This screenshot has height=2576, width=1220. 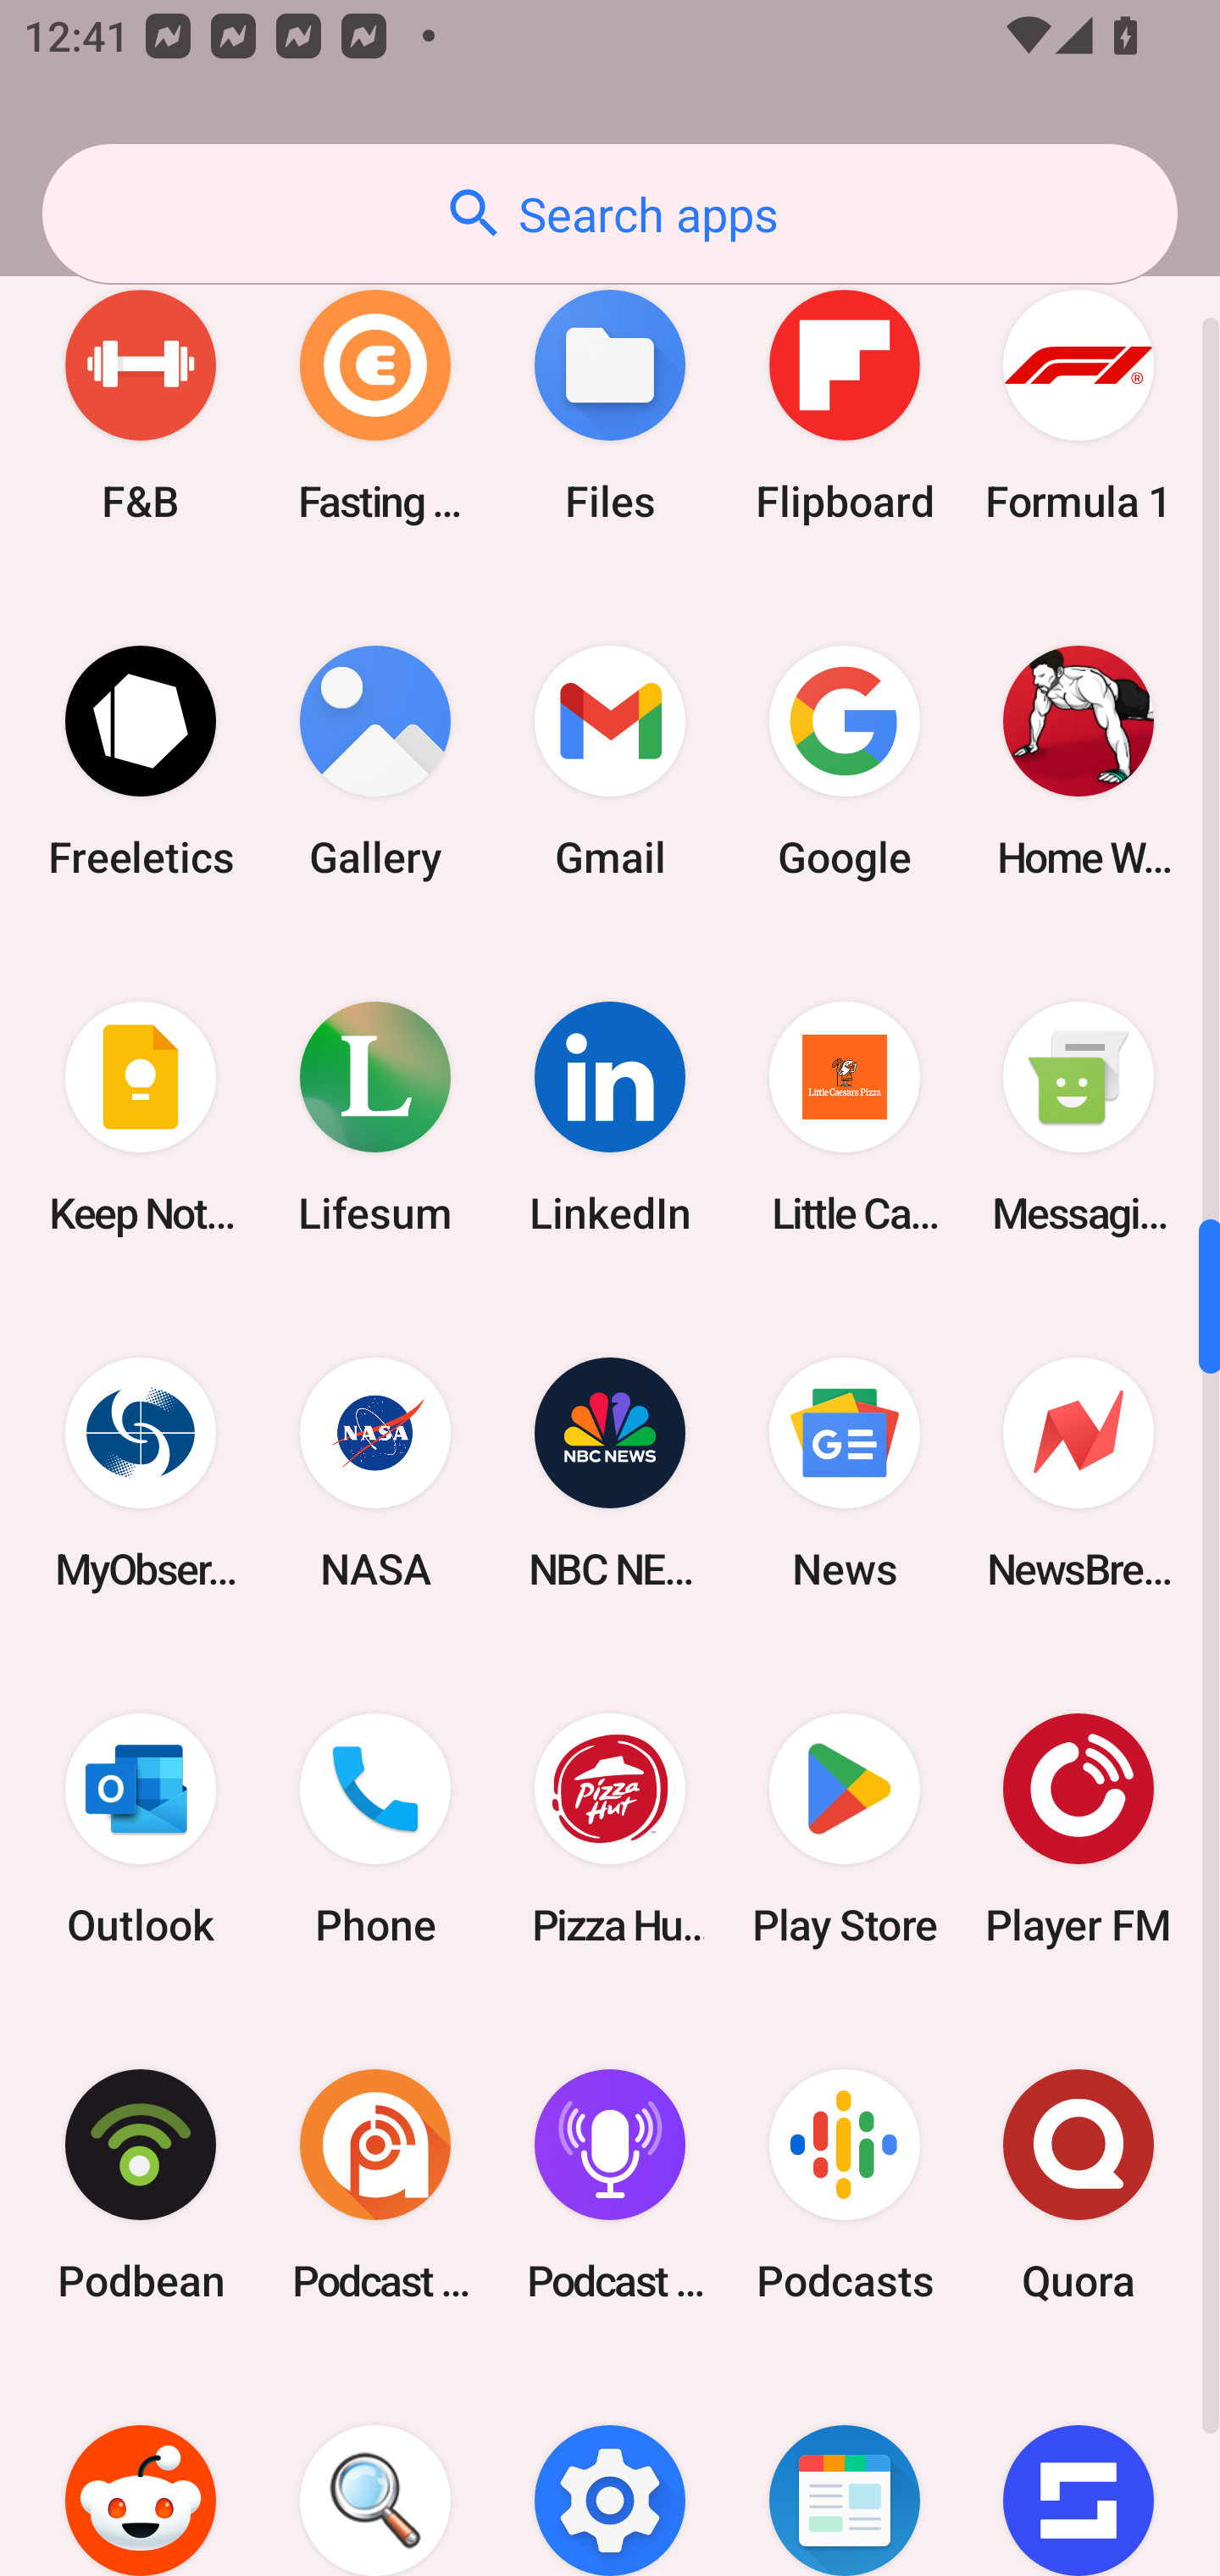 I want to click on Google, so click(x=844, y=763).